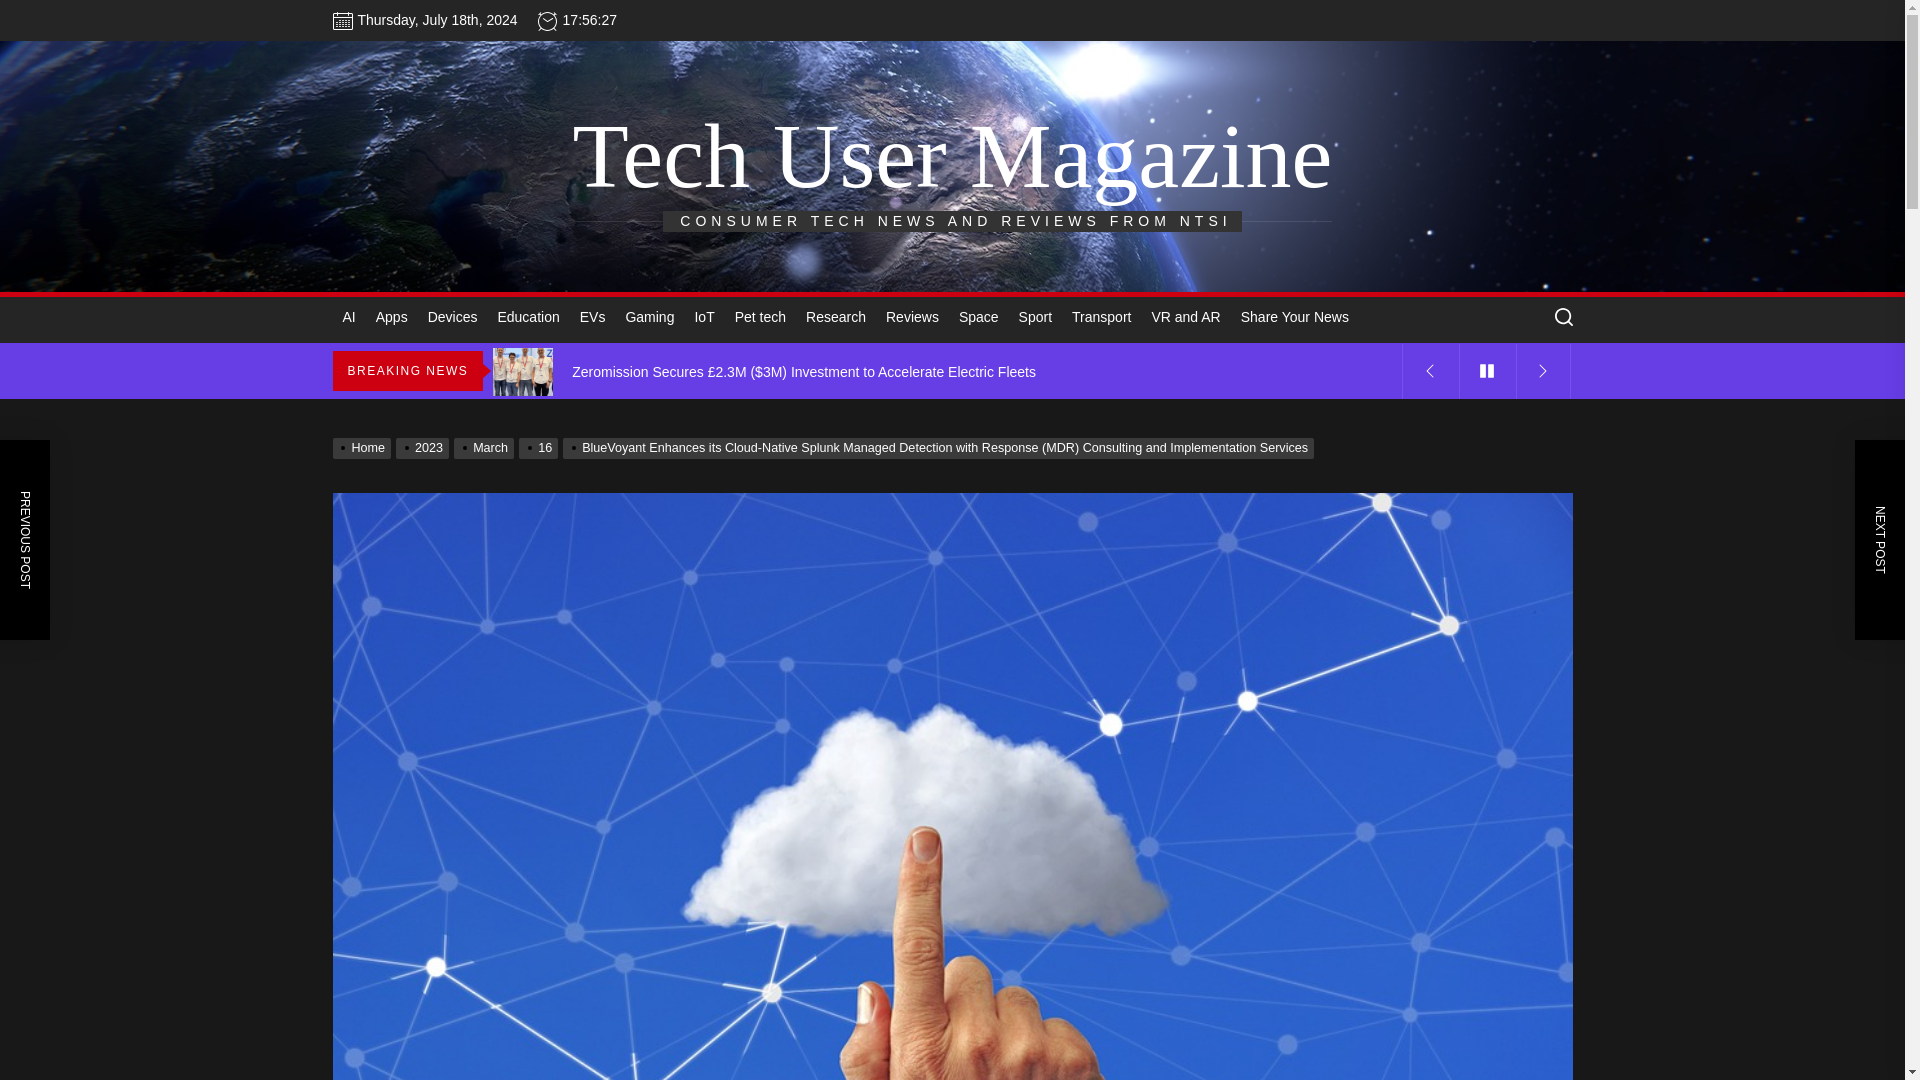  What do you see at coordinates (760, 317) in the screenshot?
I see `Pet tech` at bounding box center [760, 317].